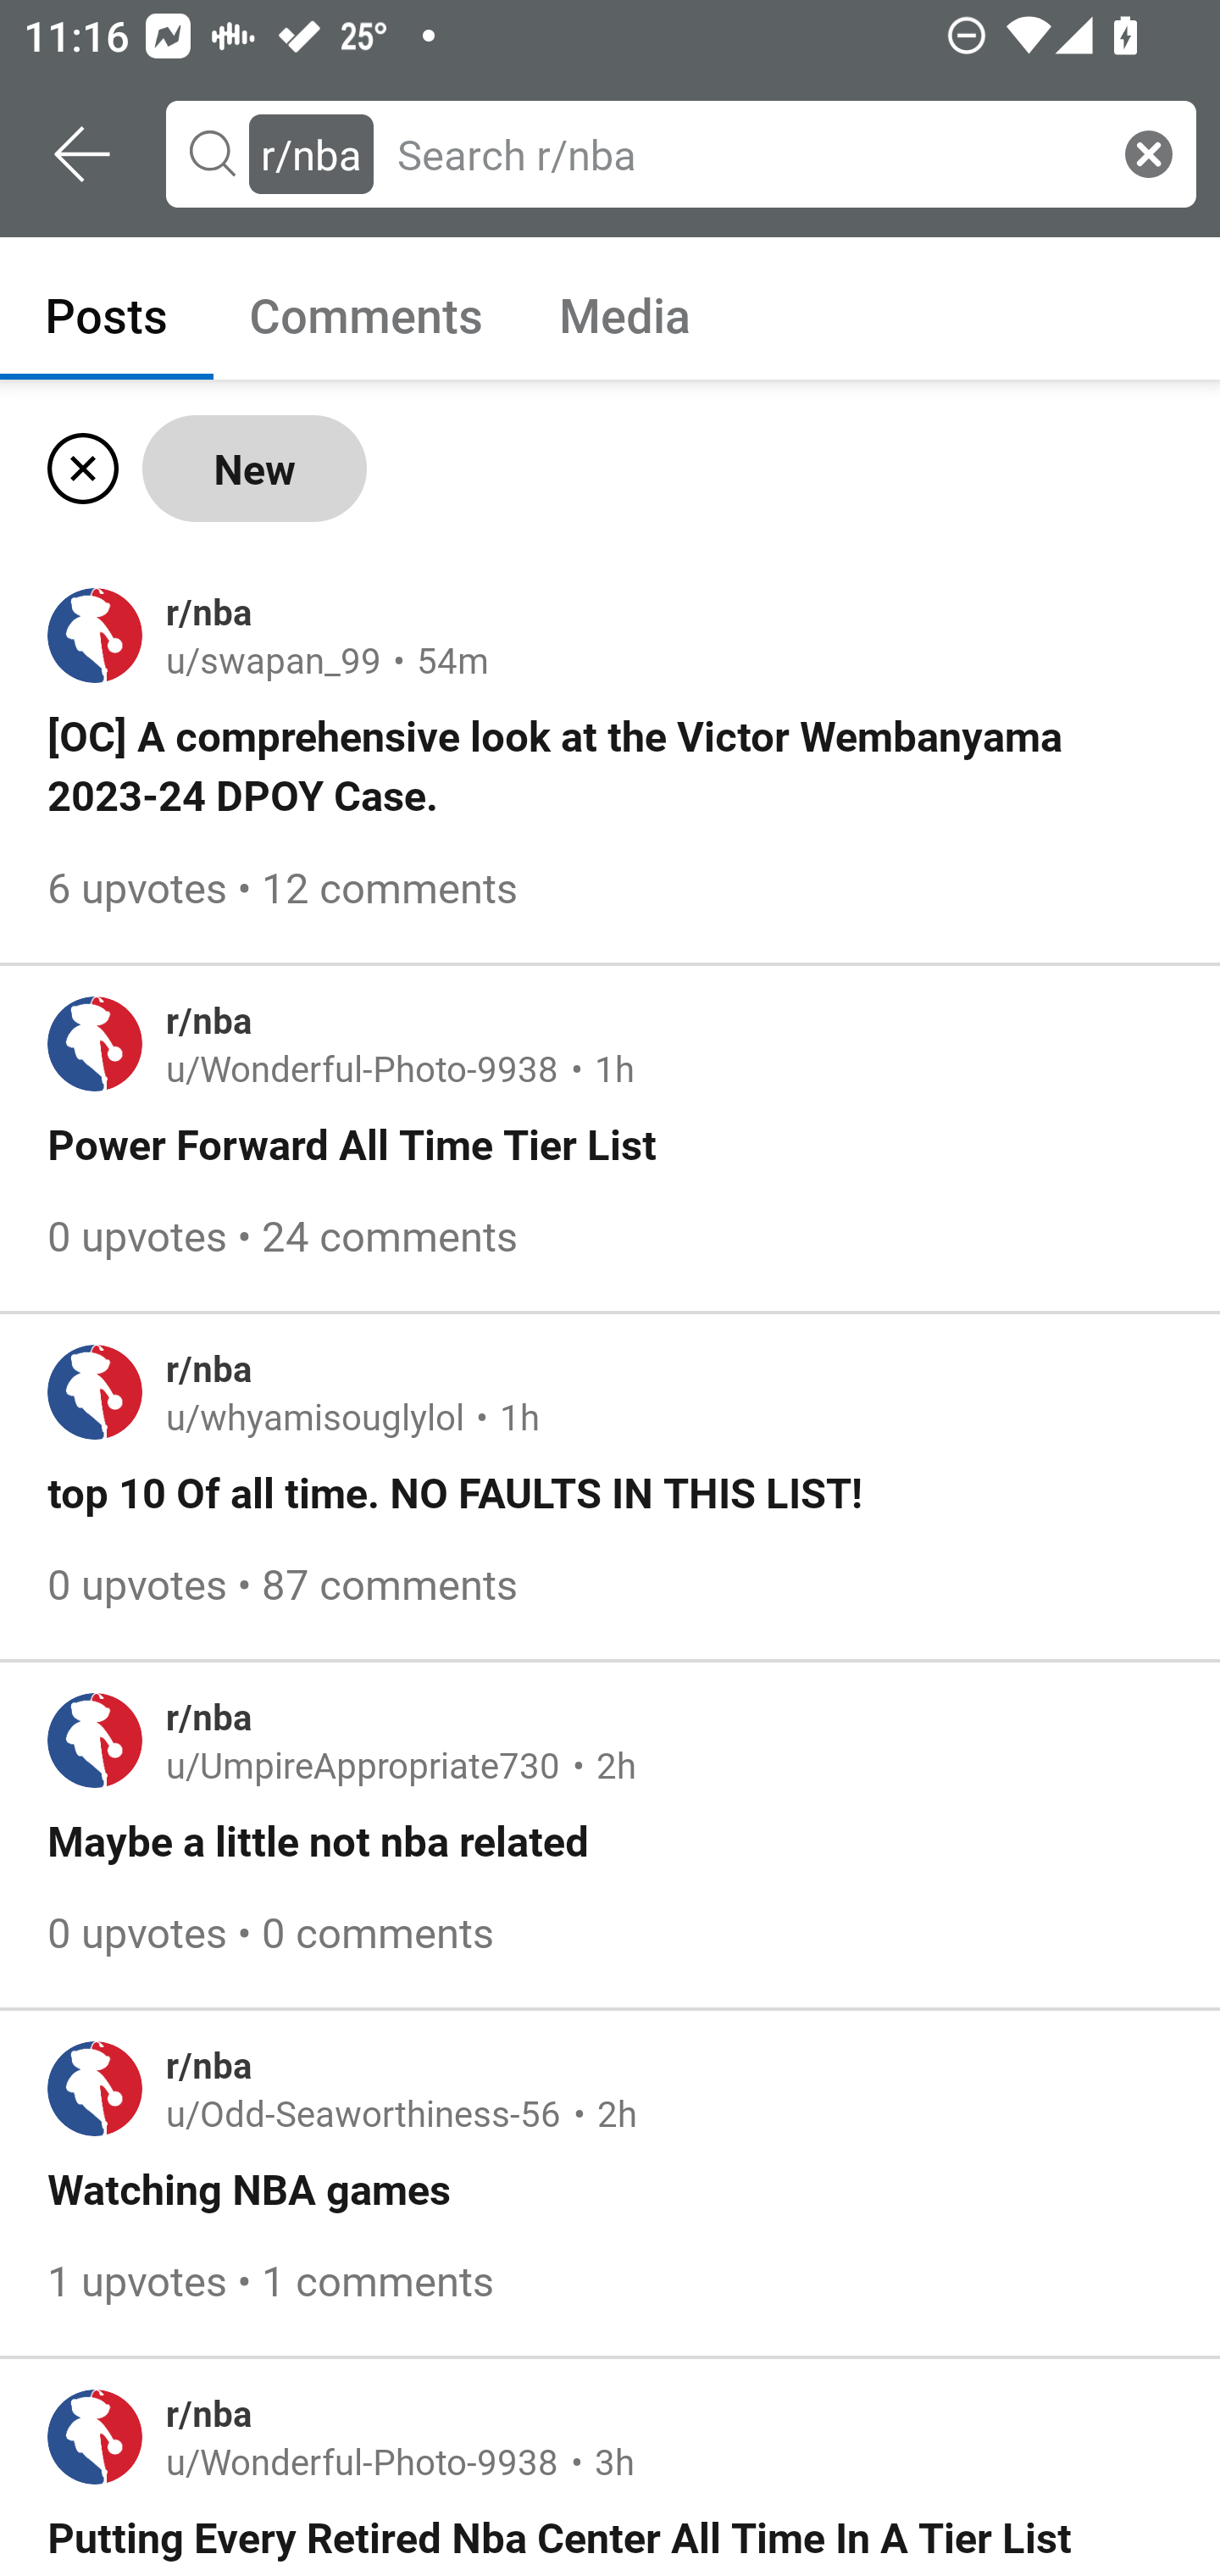  Describe the element at coordinates (310, 153) in the screenshot. I see `r/nba` at that location.